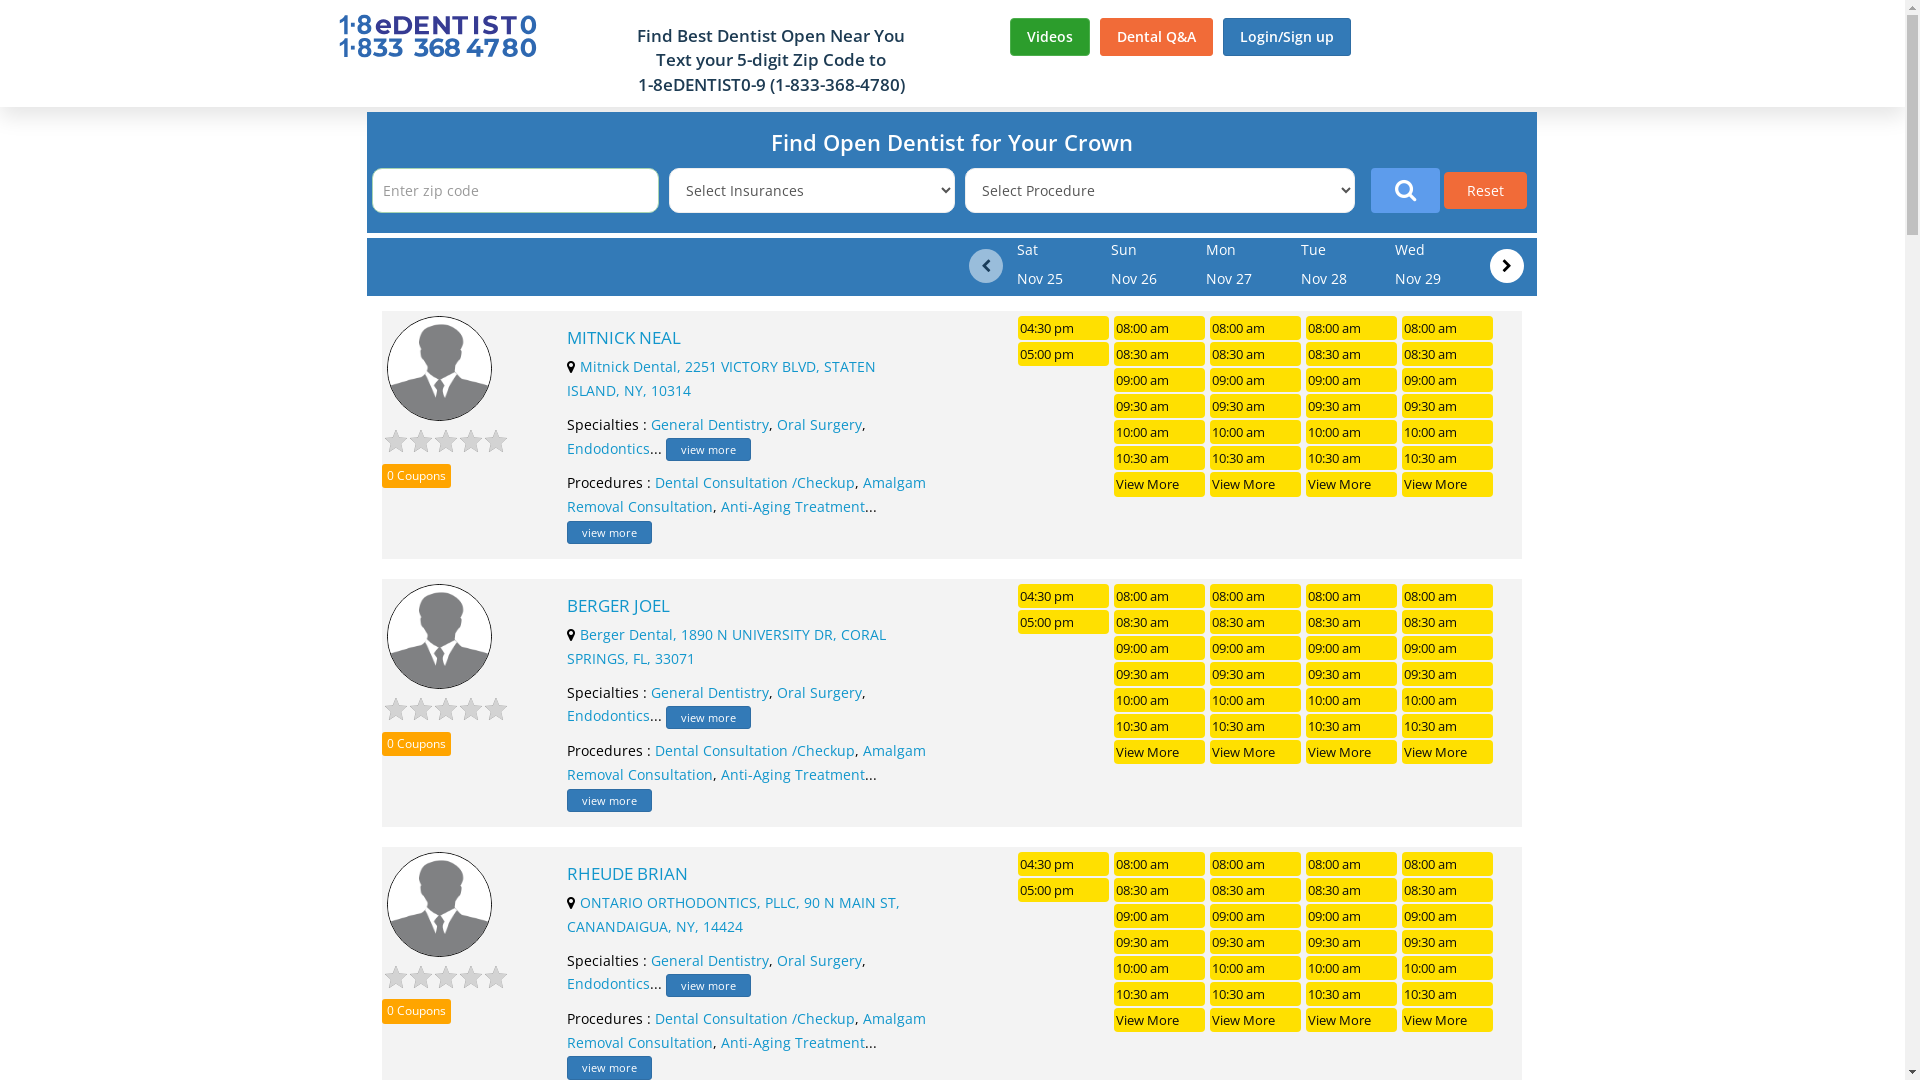 Image resolution: width=1920 pixels, height=1080 pixels. I want to click on Amalgam Removal Consultation, so click(746, 1030).